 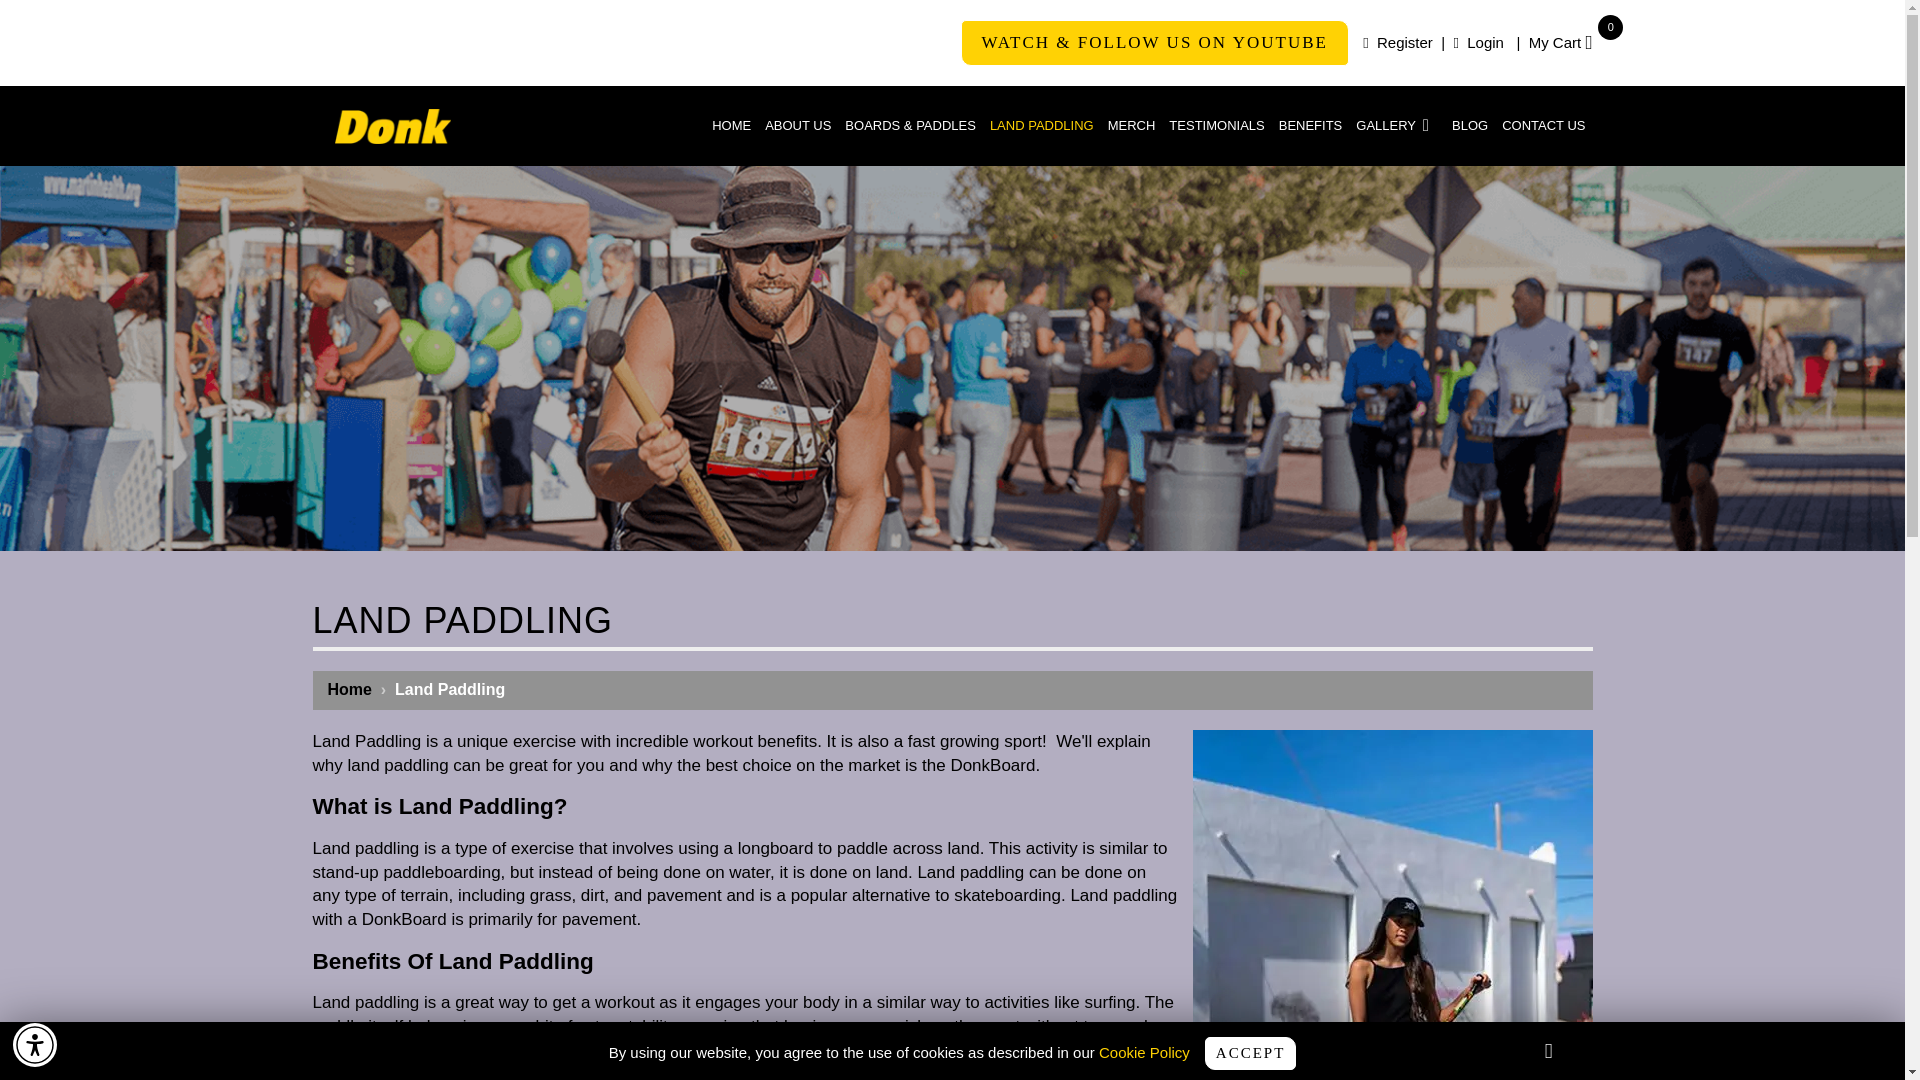 I want to click on   Register, so click(x=1543, y=126).